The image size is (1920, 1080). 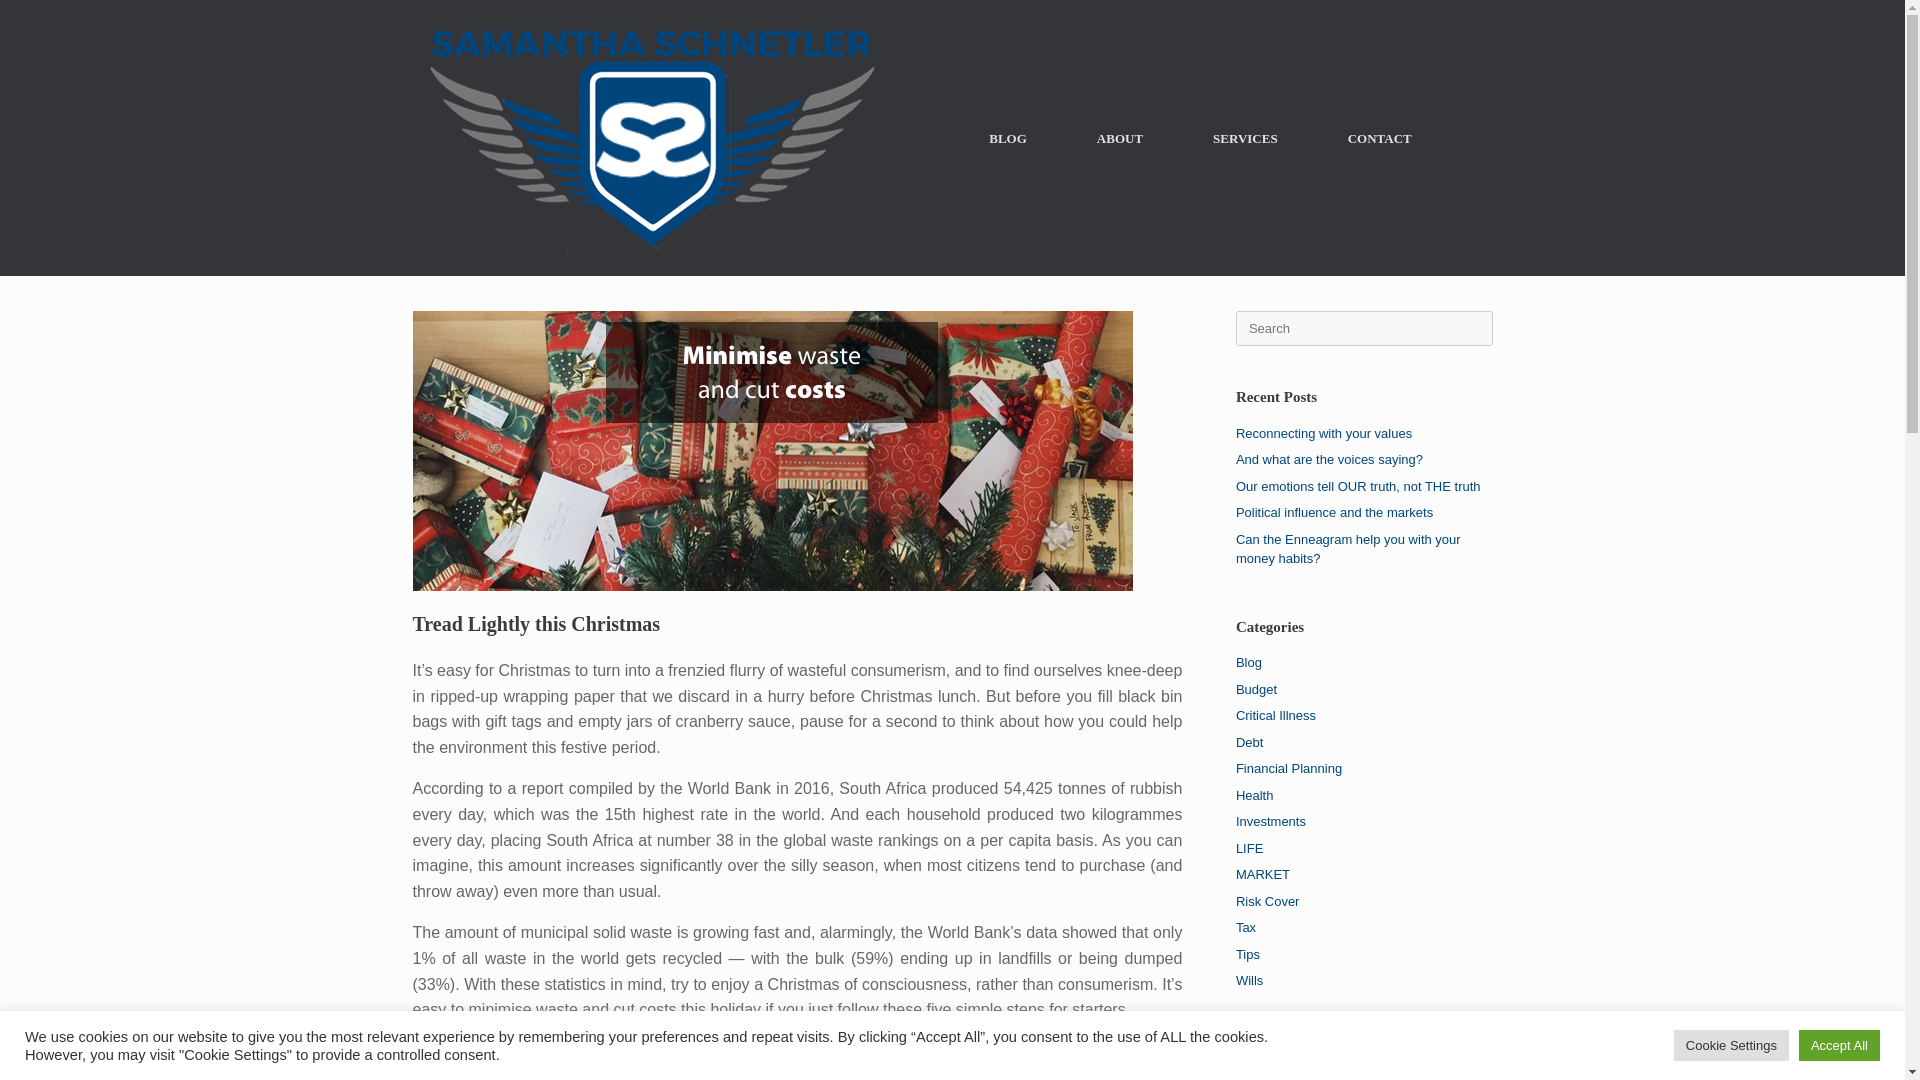 What do you see at coordinates (1289, 768) in the screenshot?
I see `Financial Planning` at bounding box center [1289, 768].